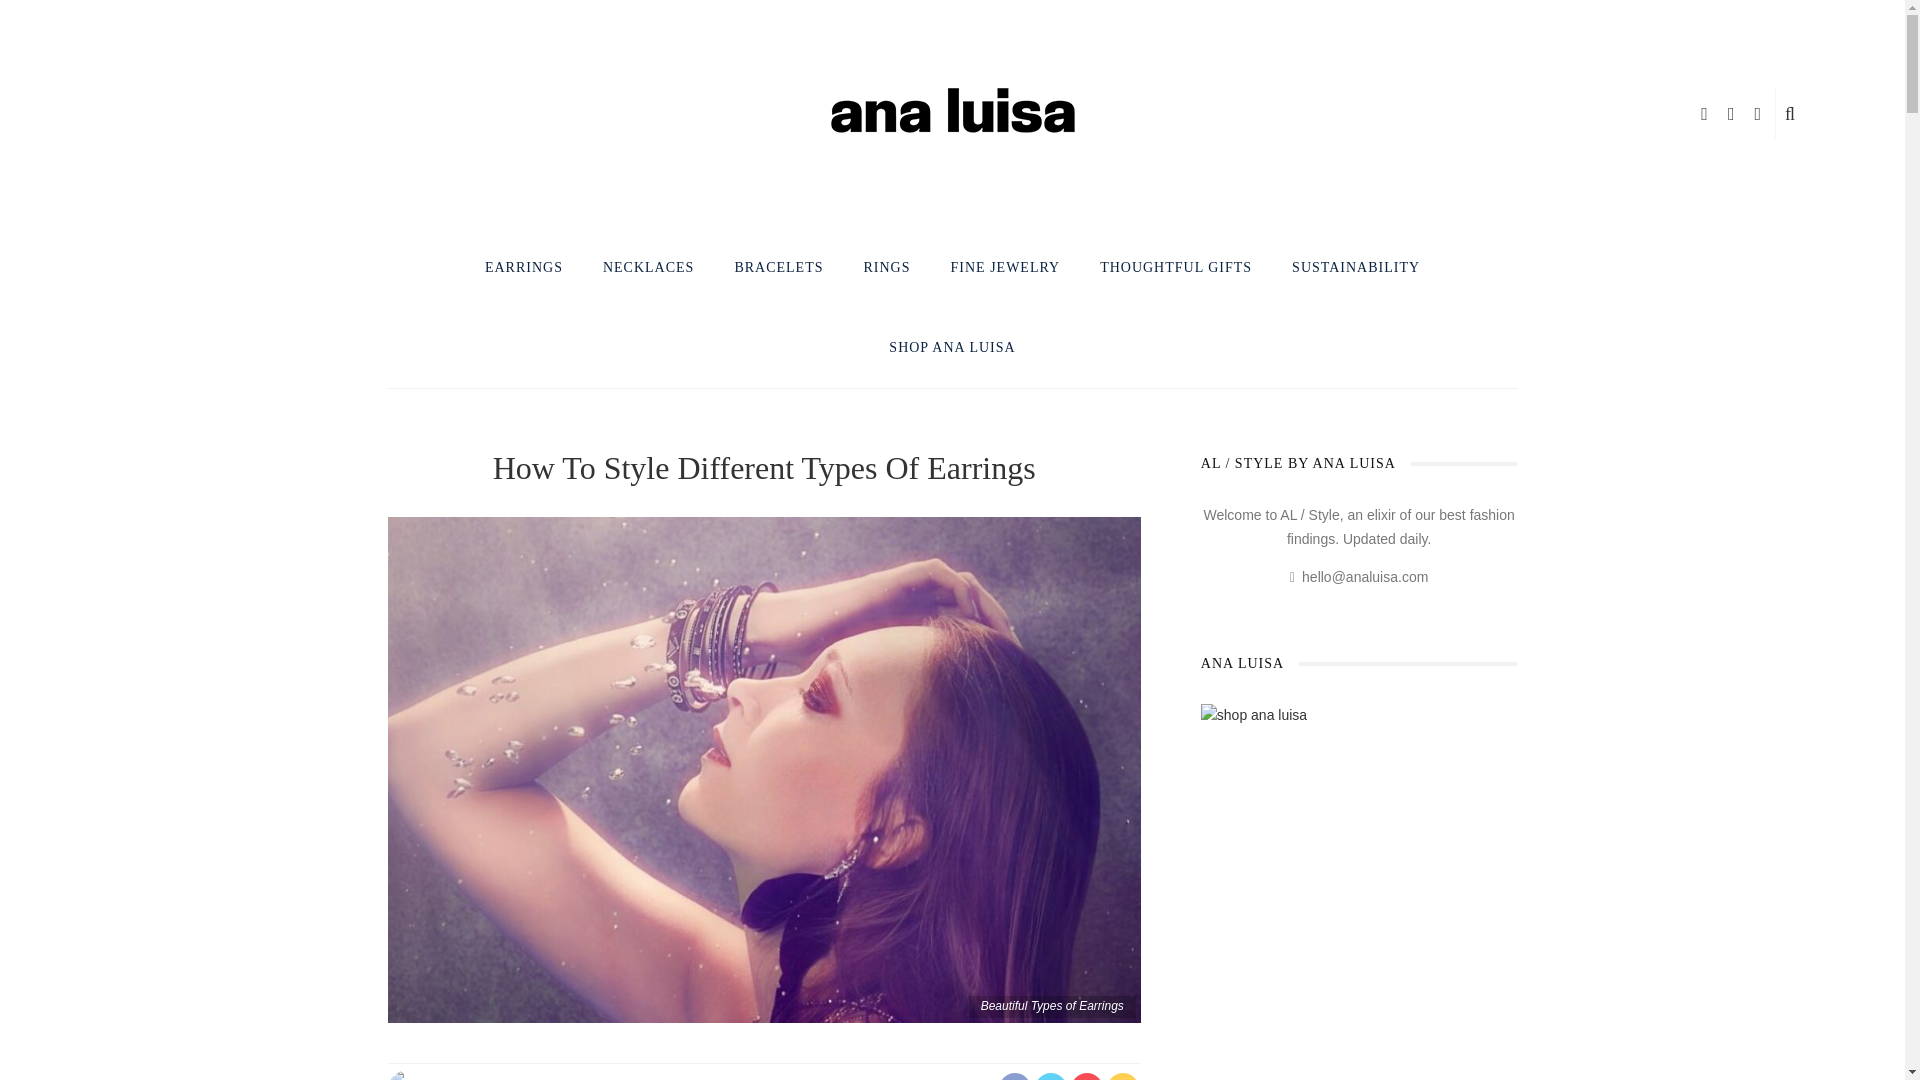 The image size is (1920, 1080). What do you see at coordinates (1006, 268) in the screenshot?
I see `FINE JEWELRY` at bounding box center [1006, 268].